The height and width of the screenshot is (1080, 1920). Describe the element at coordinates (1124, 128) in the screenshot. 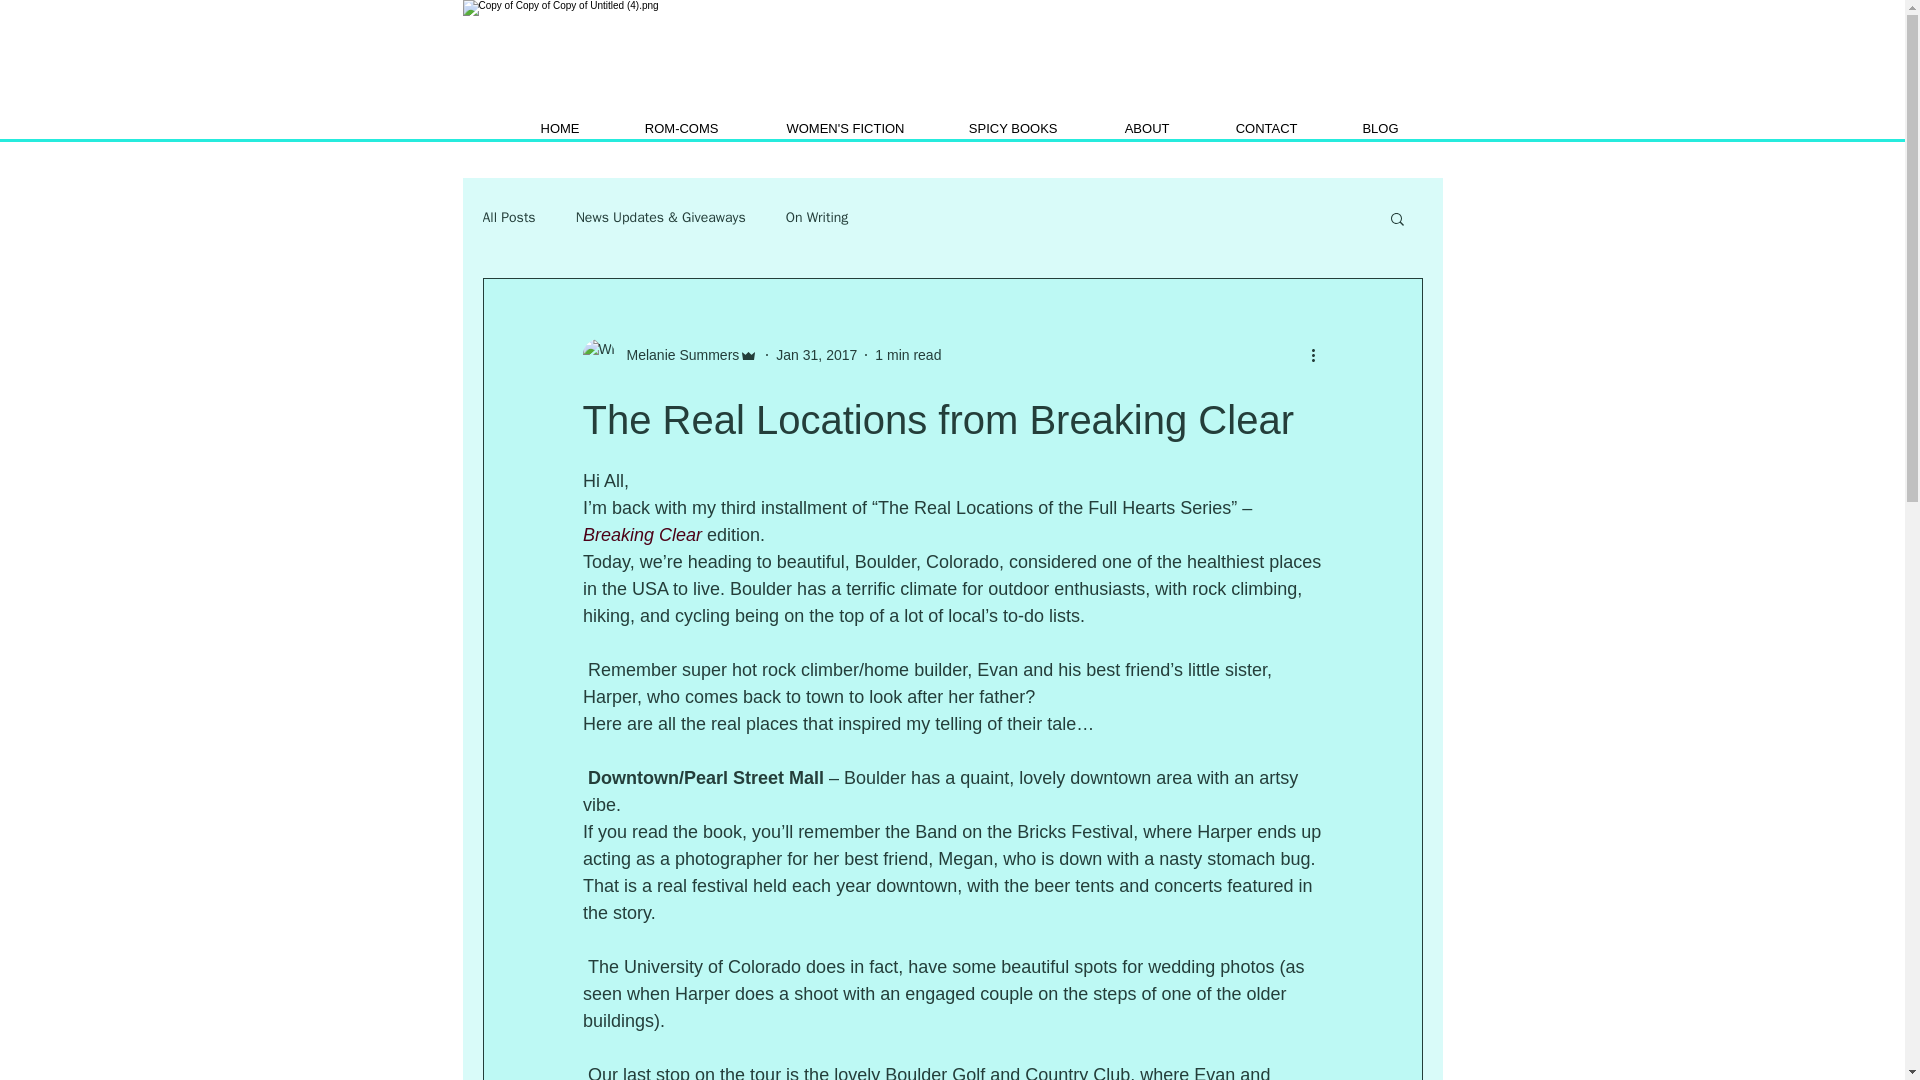

I see `ABOUT` at that location.